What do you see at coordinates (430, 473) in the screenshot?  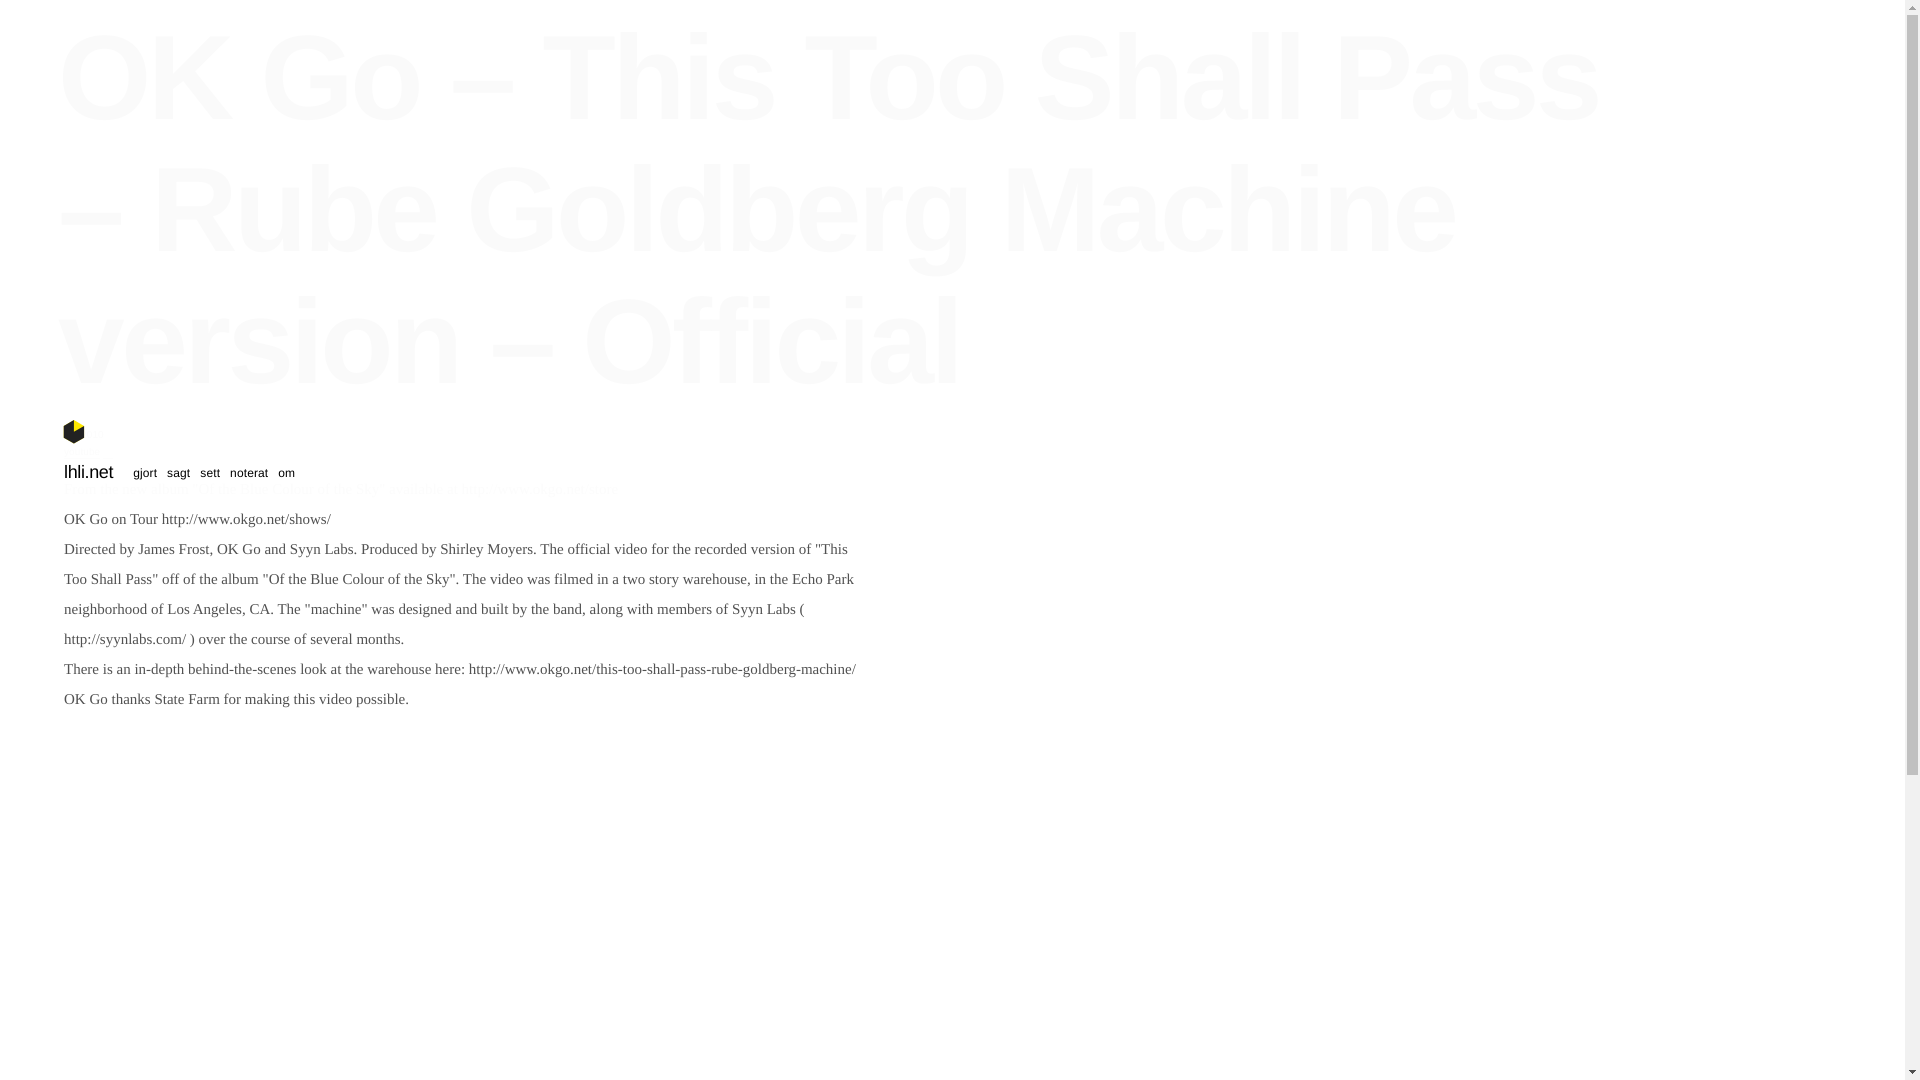 I see `k` at bounding box center [430, 473].